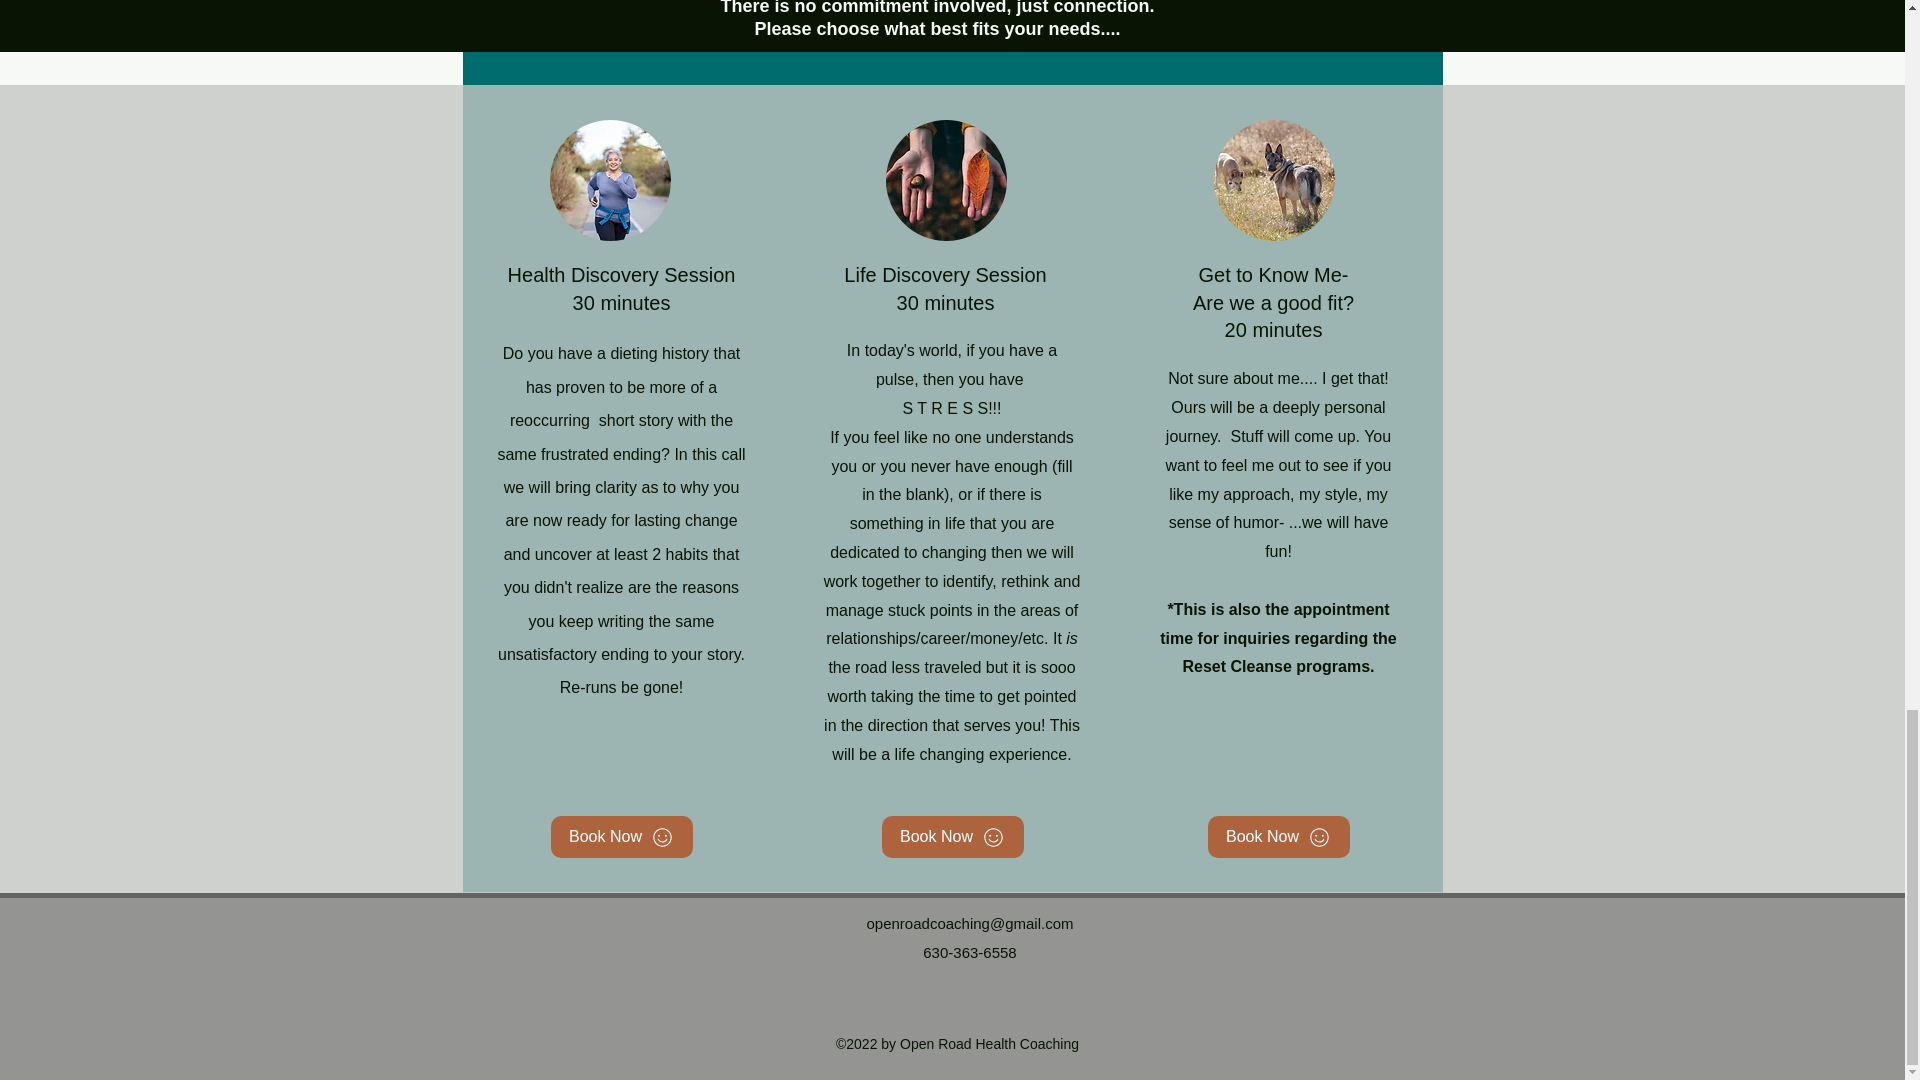 The image size is (1920, 1080). Describe the element at coordinates (952, 836) in the screenshot. I see `Book Now` at that location.